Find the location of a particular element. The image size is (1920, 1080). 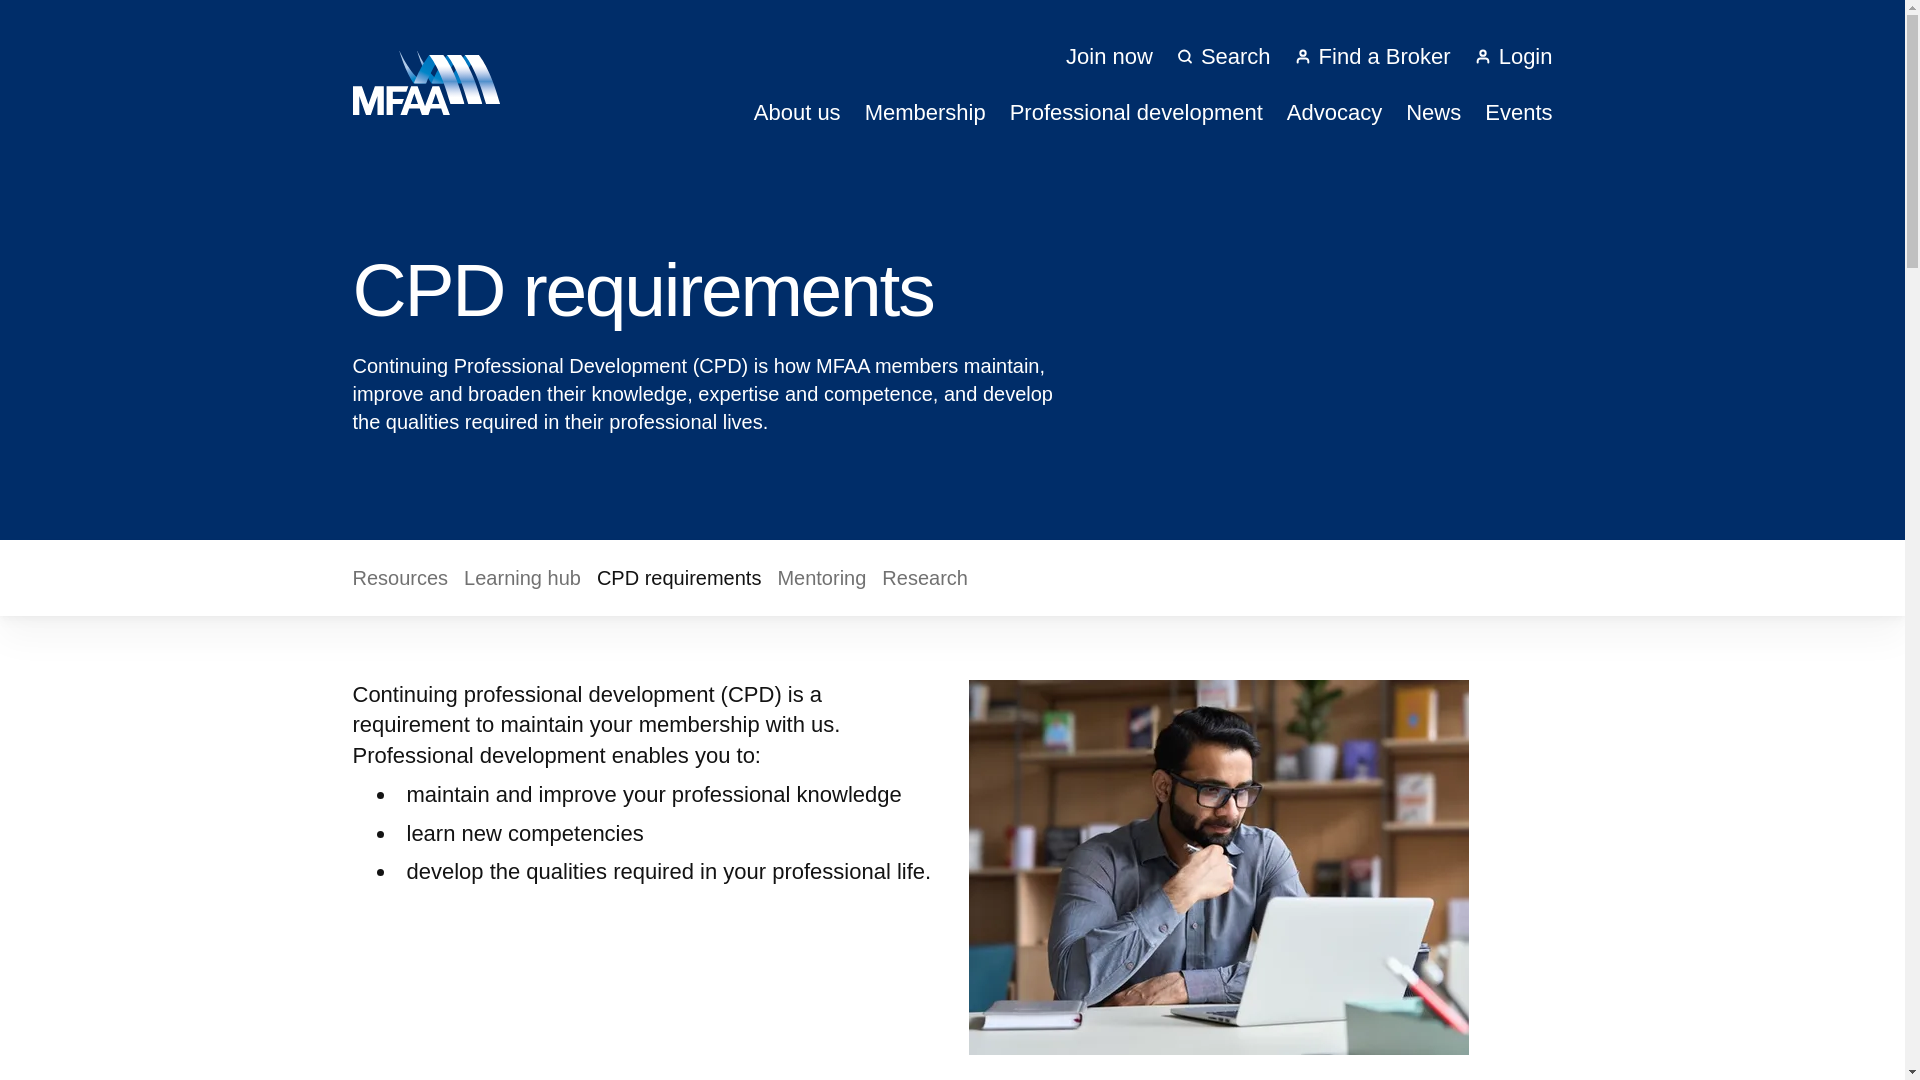

Membership is located at coordinates (926, 112).